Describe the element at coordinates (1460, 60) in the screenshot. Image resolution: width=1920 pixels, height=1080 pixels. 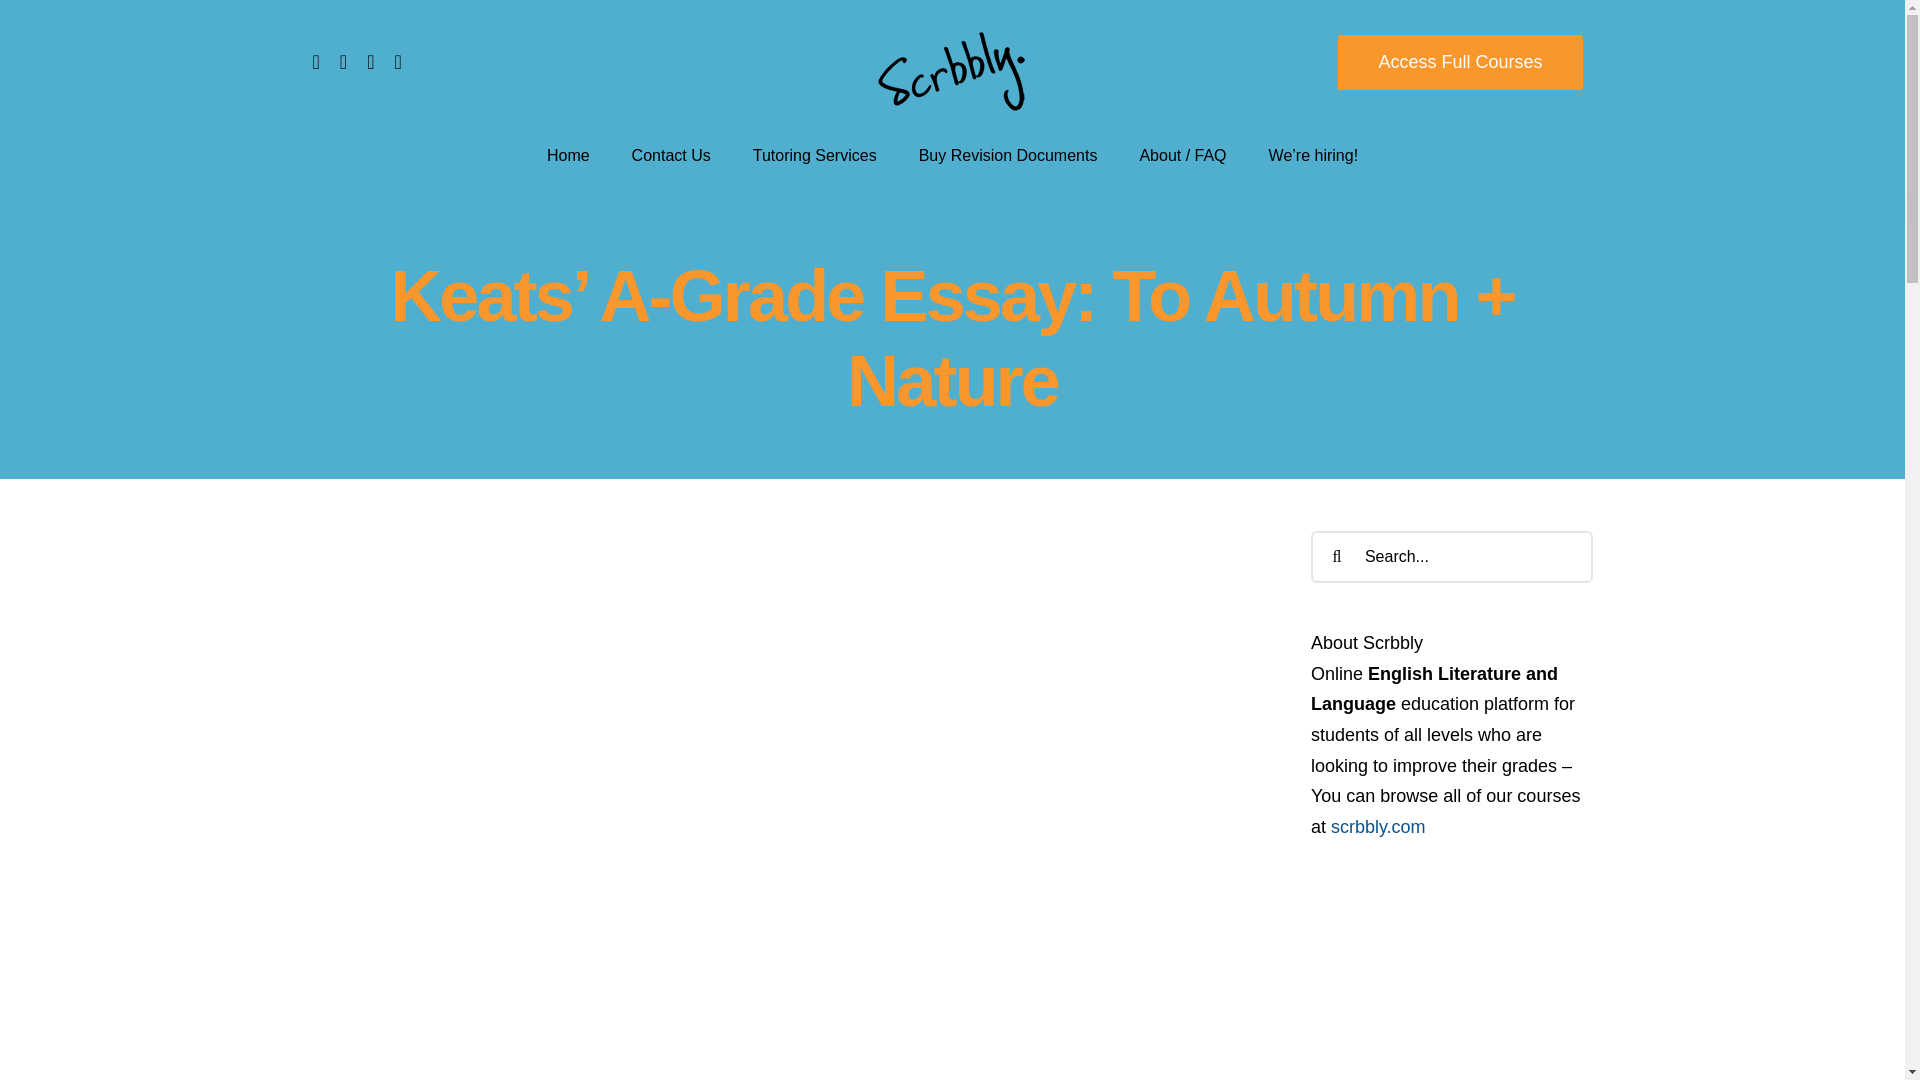
I see `Access Full Courses` at that location.